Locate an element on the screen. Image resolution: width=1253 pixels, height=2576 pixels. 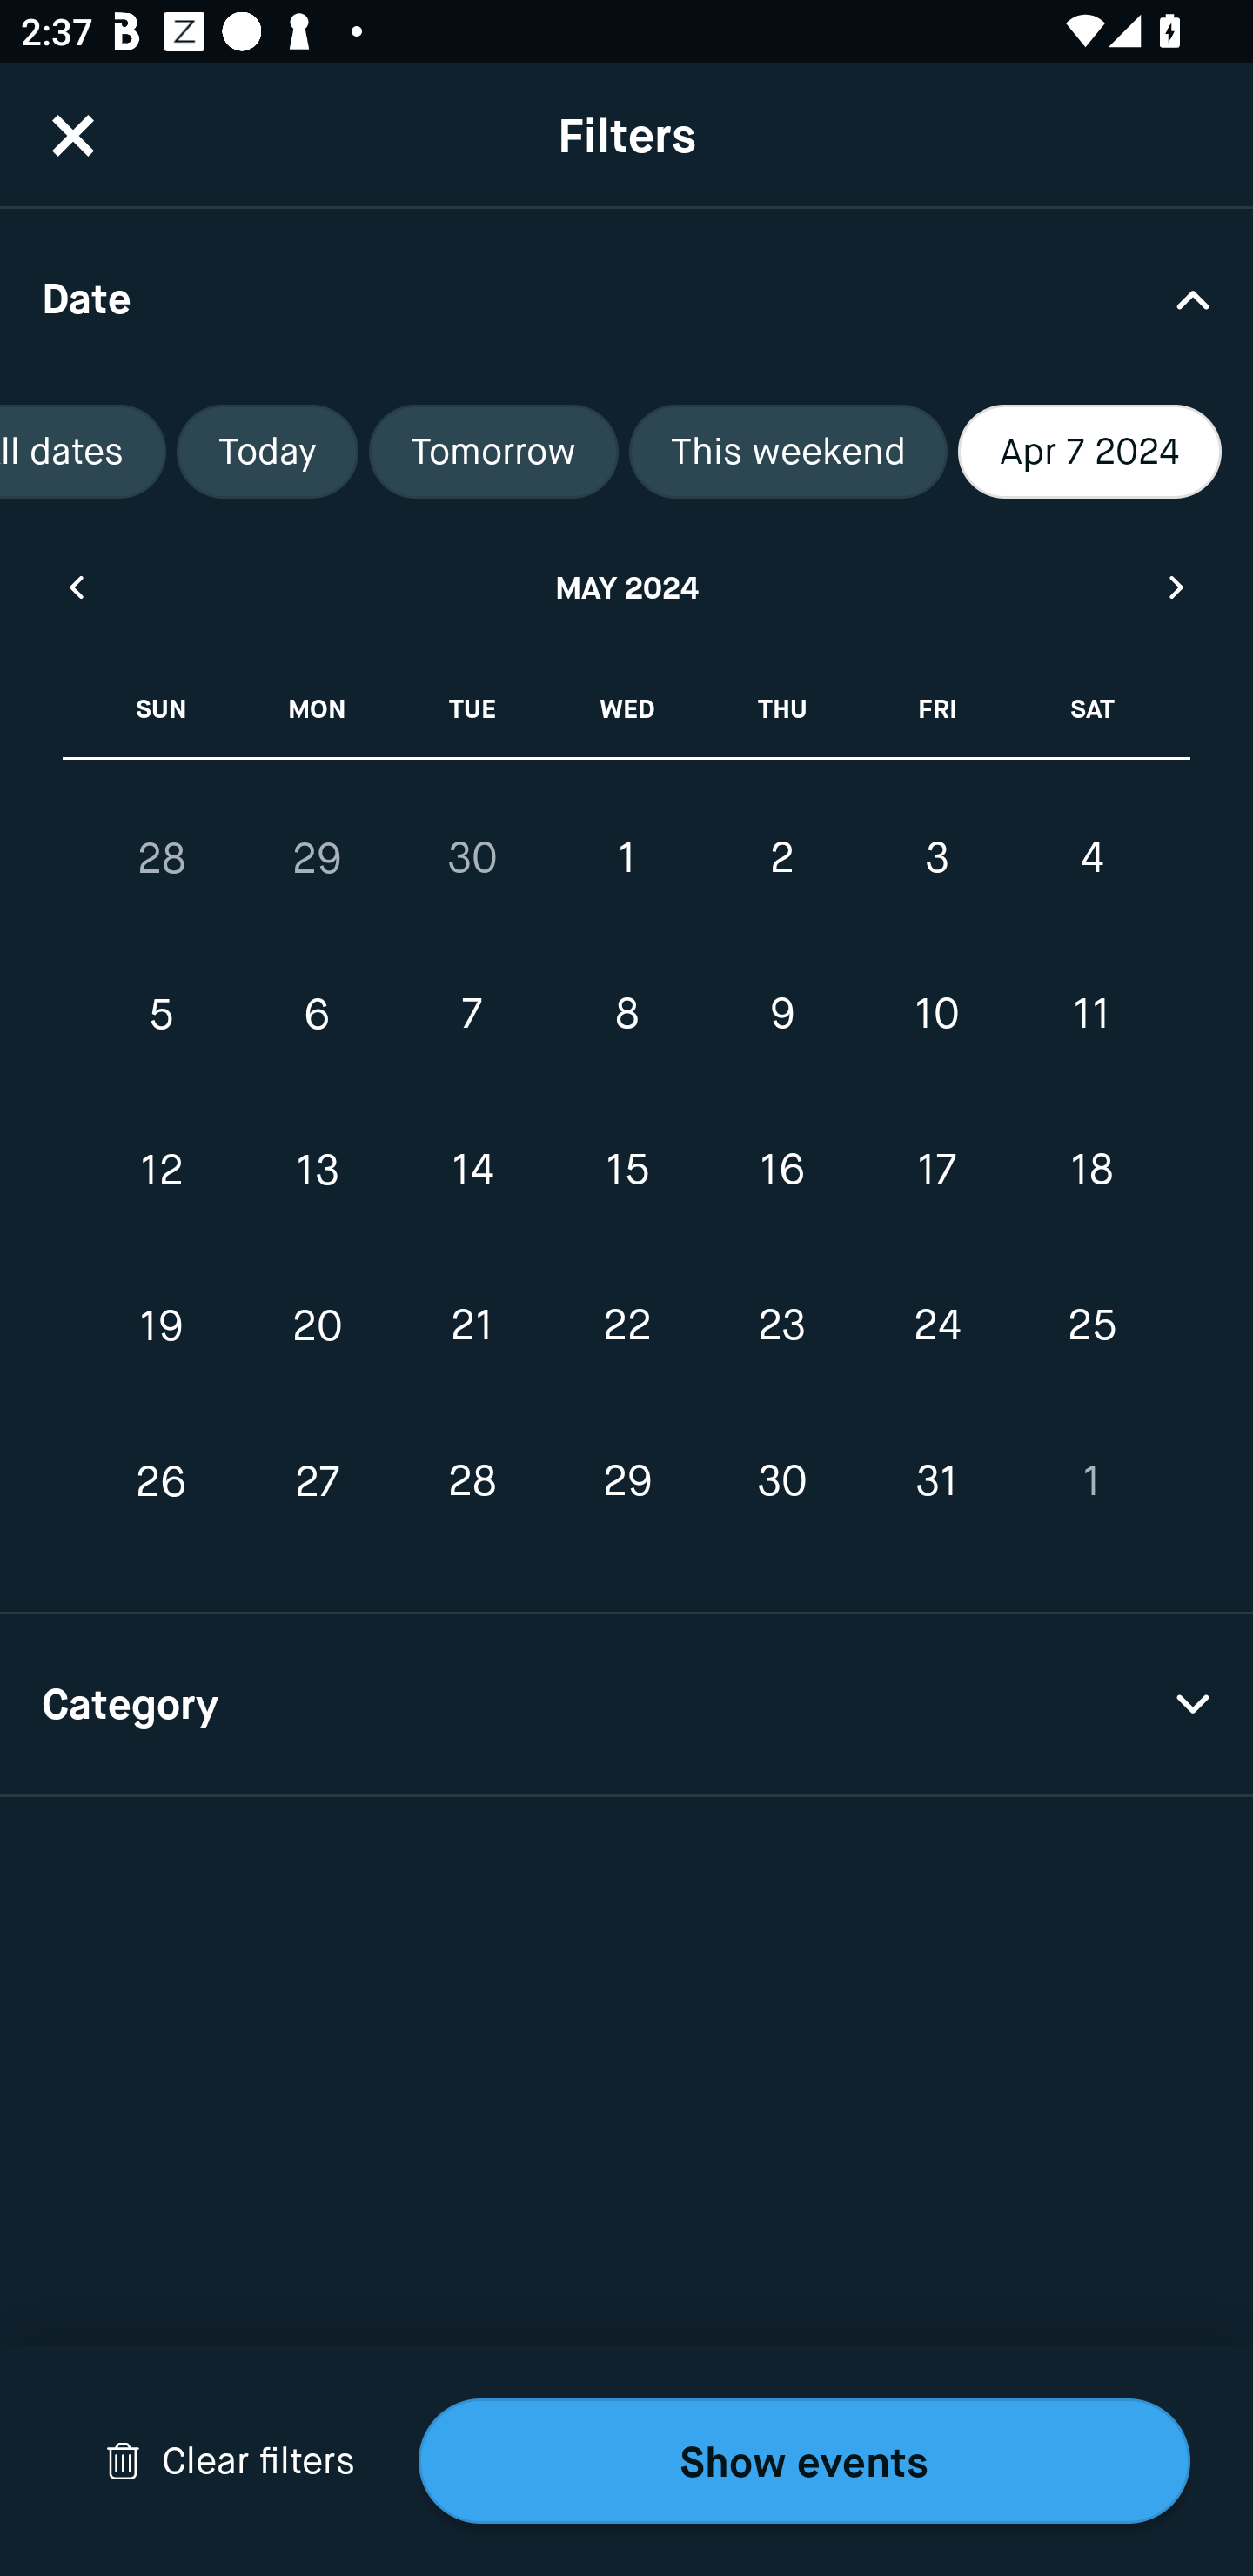
3 is located at coordinates (936, 857).